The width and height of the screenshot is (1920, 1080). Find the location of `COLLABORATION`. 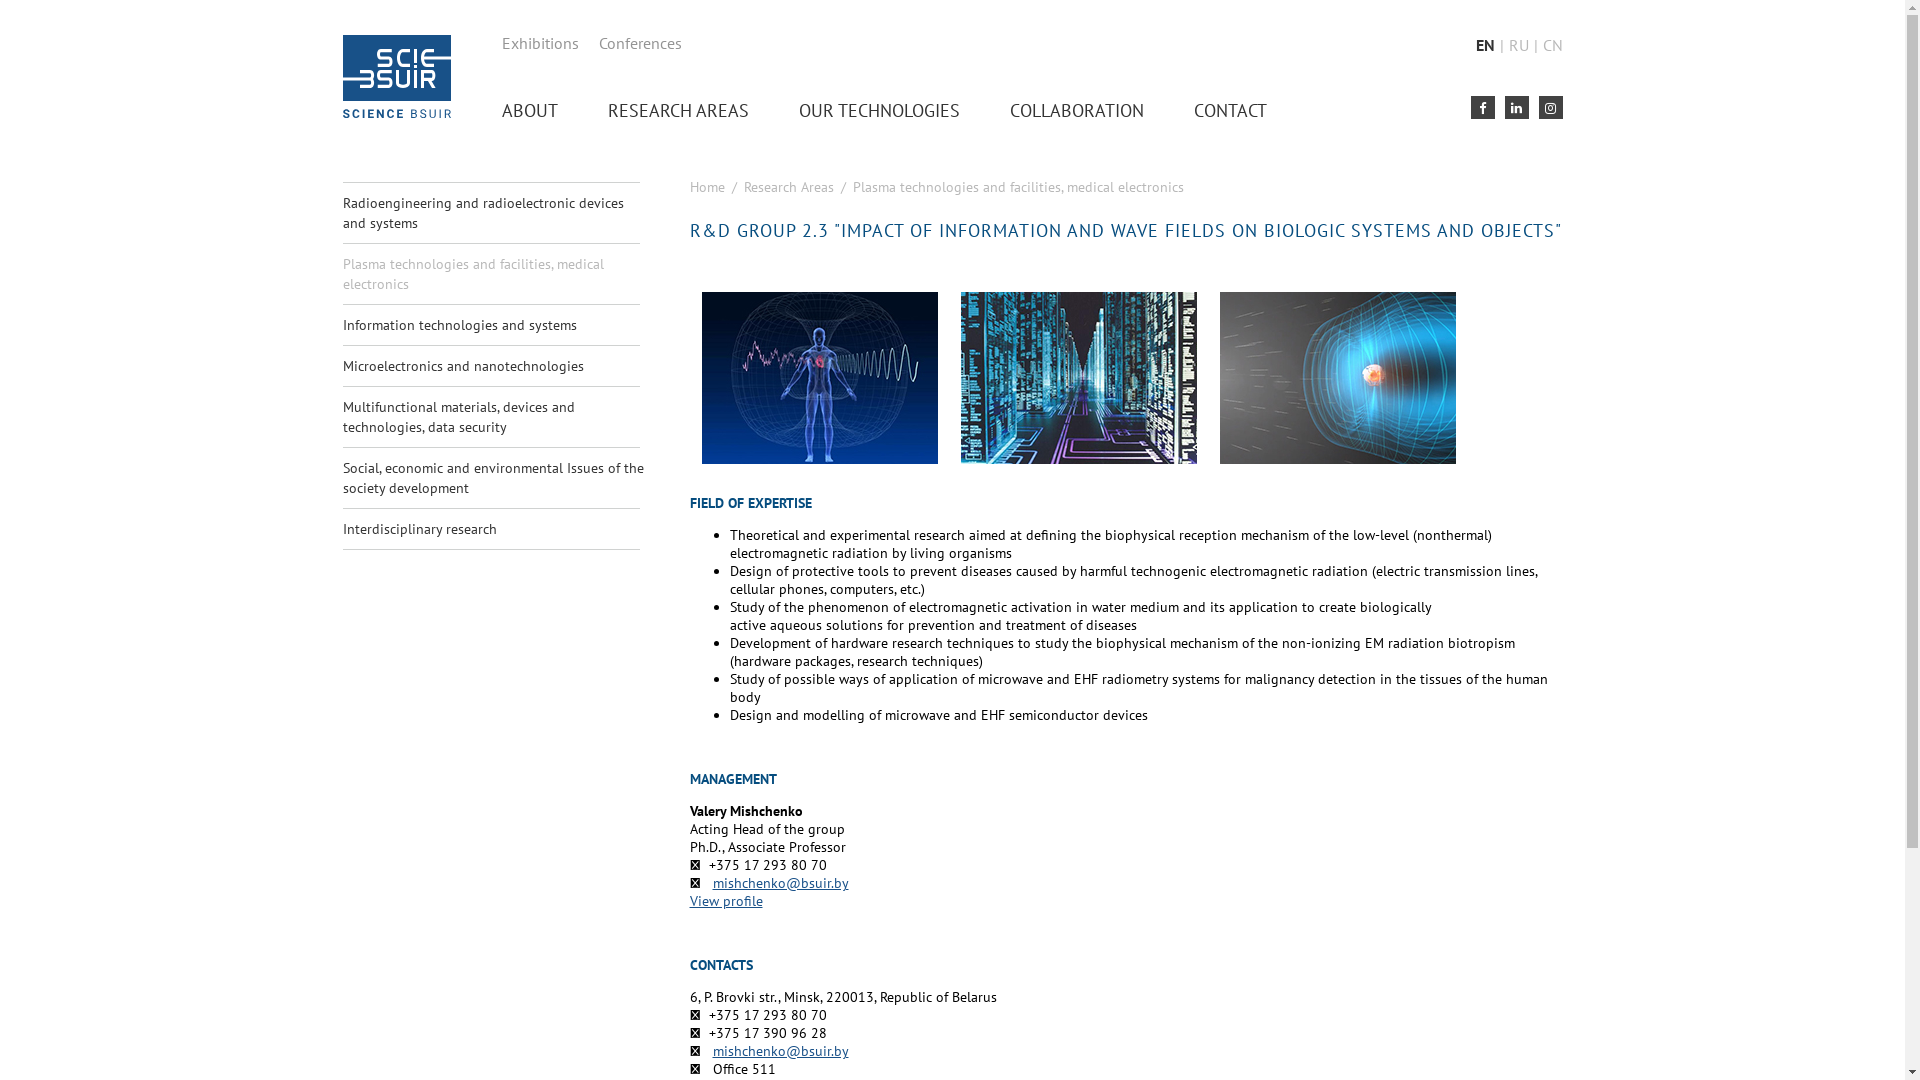

COLLABORATION is located at coordinates (1076, 110).